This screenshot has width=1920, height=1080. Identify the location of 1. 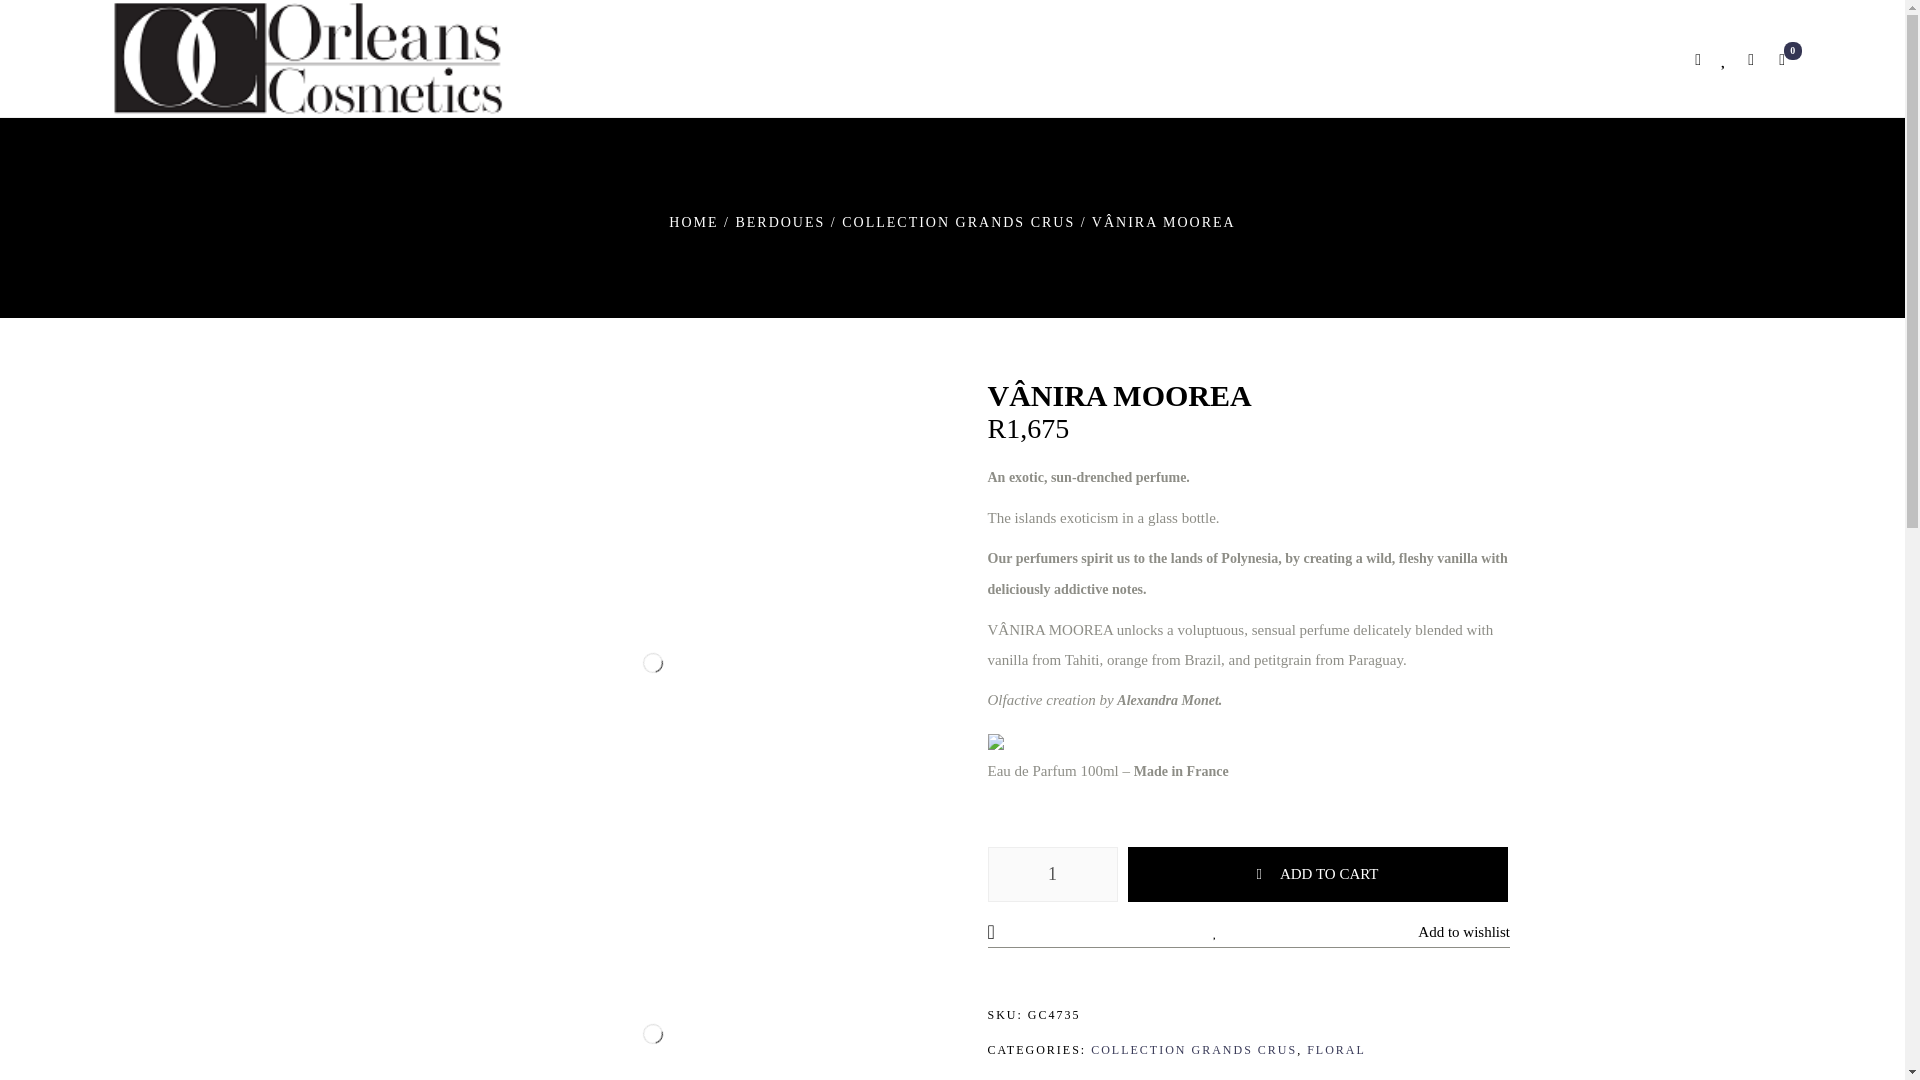
(1052, 874).